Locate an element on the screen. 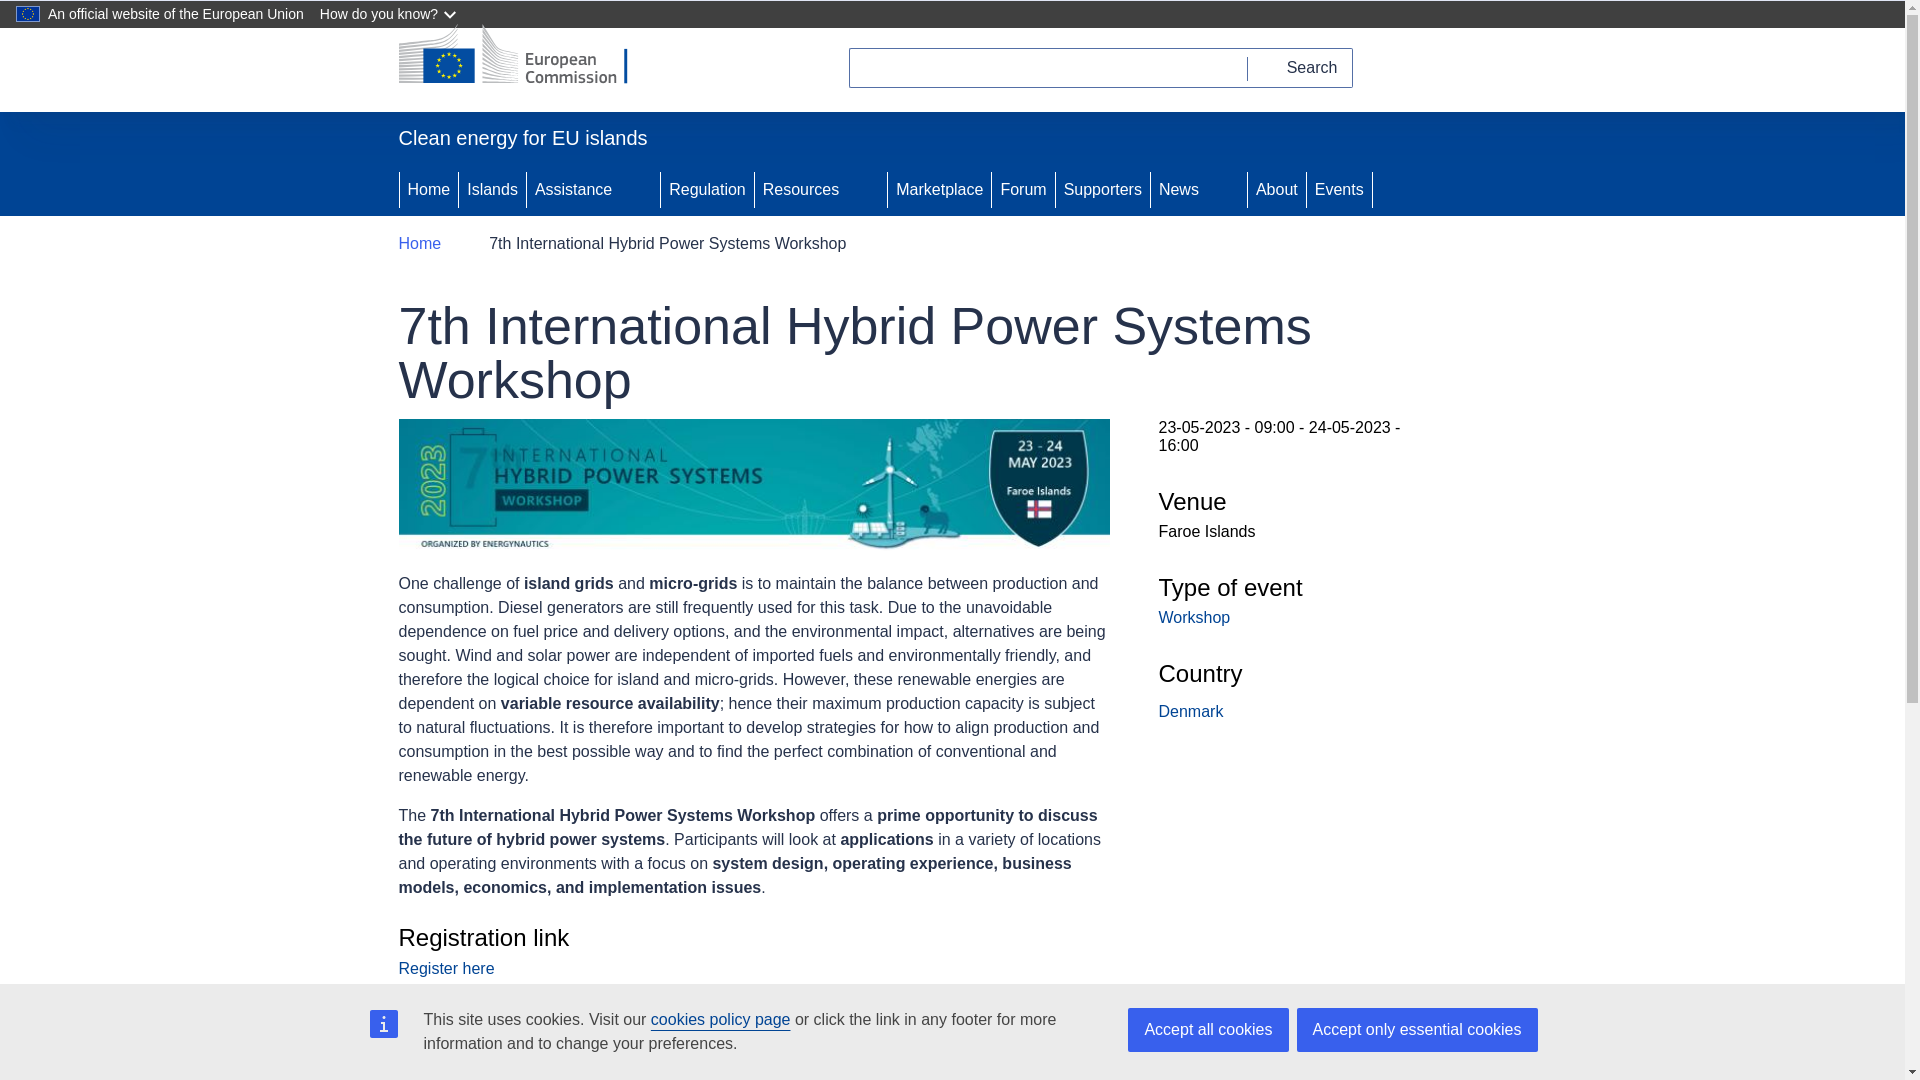 This screenshot has height=1080, width=1920. Supporters is located at coordinates (1103, 190).